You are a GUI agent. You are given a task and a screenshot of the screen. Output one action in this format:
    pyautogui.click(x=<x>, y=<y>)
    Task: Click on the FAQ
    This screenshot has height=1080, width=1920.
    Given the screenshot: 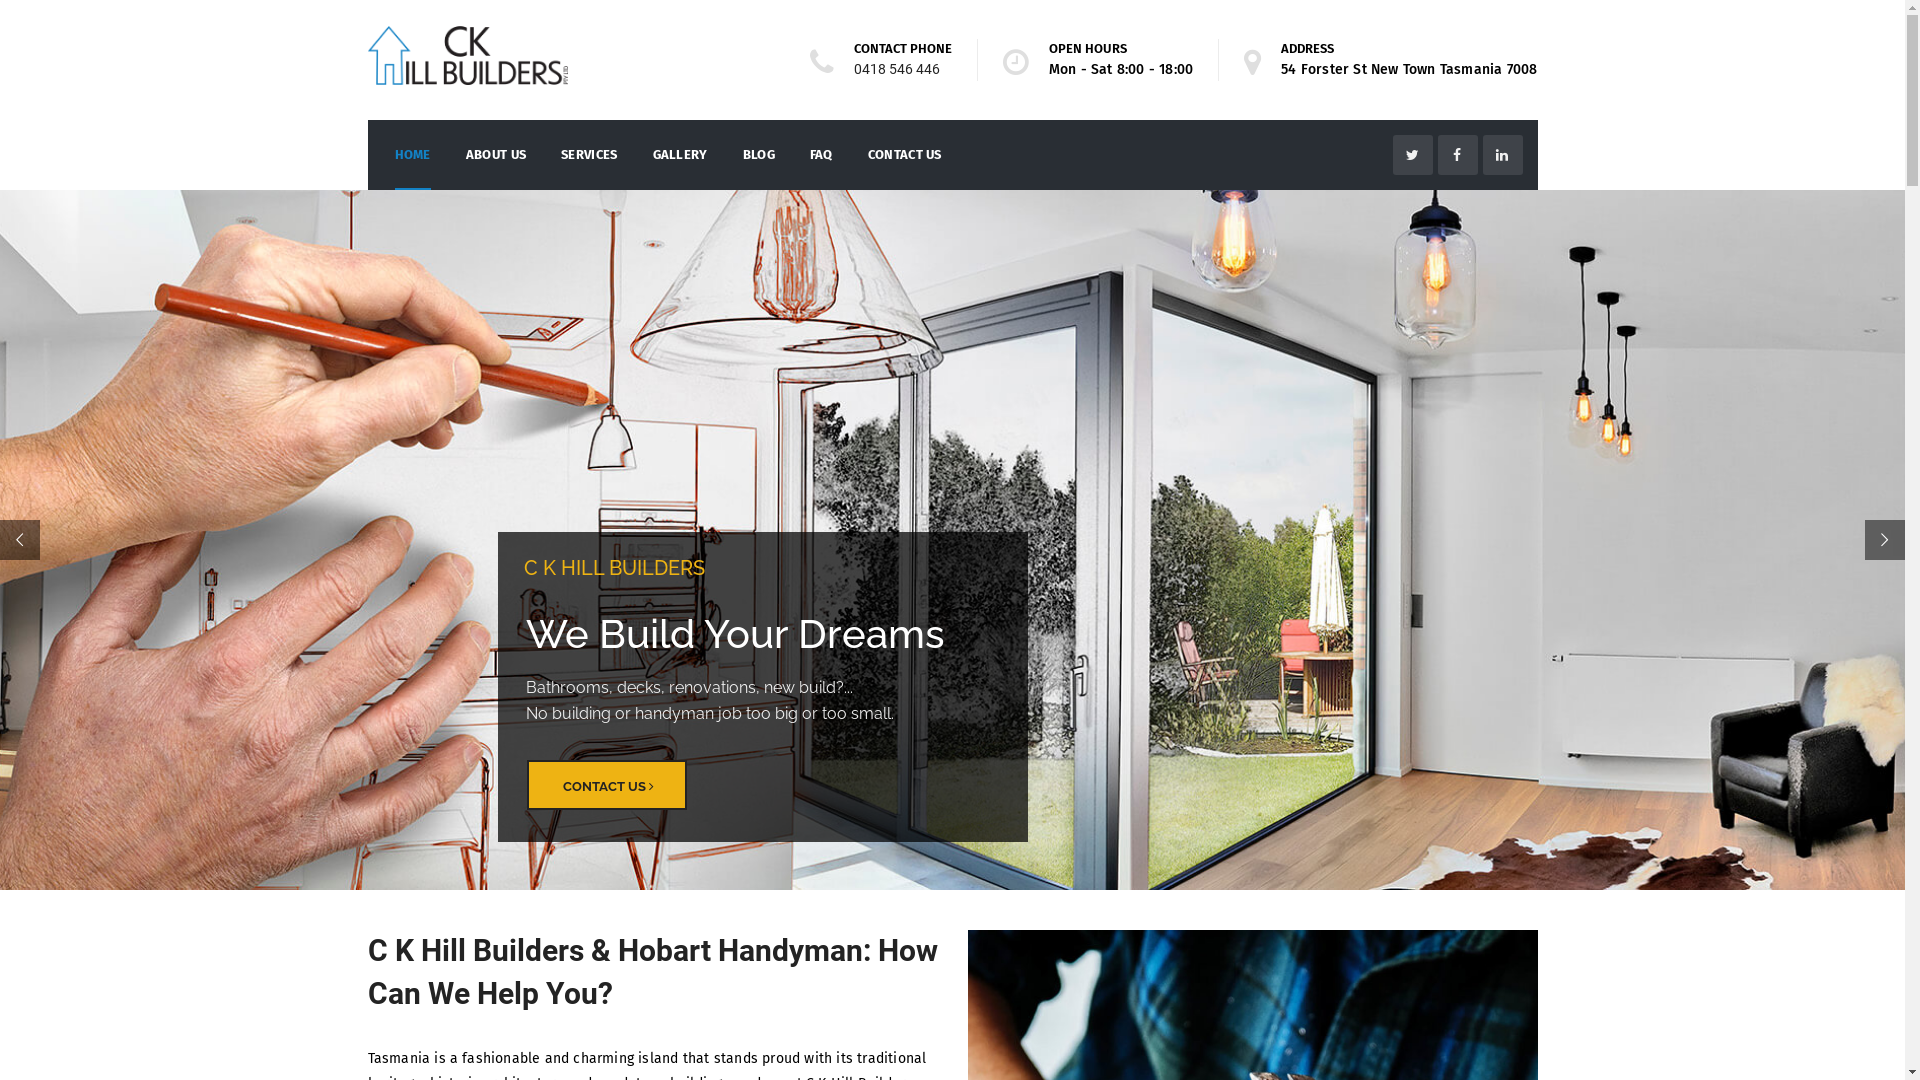 What is the action you would take?
    pyautogui.click(x=822, y=155)
    